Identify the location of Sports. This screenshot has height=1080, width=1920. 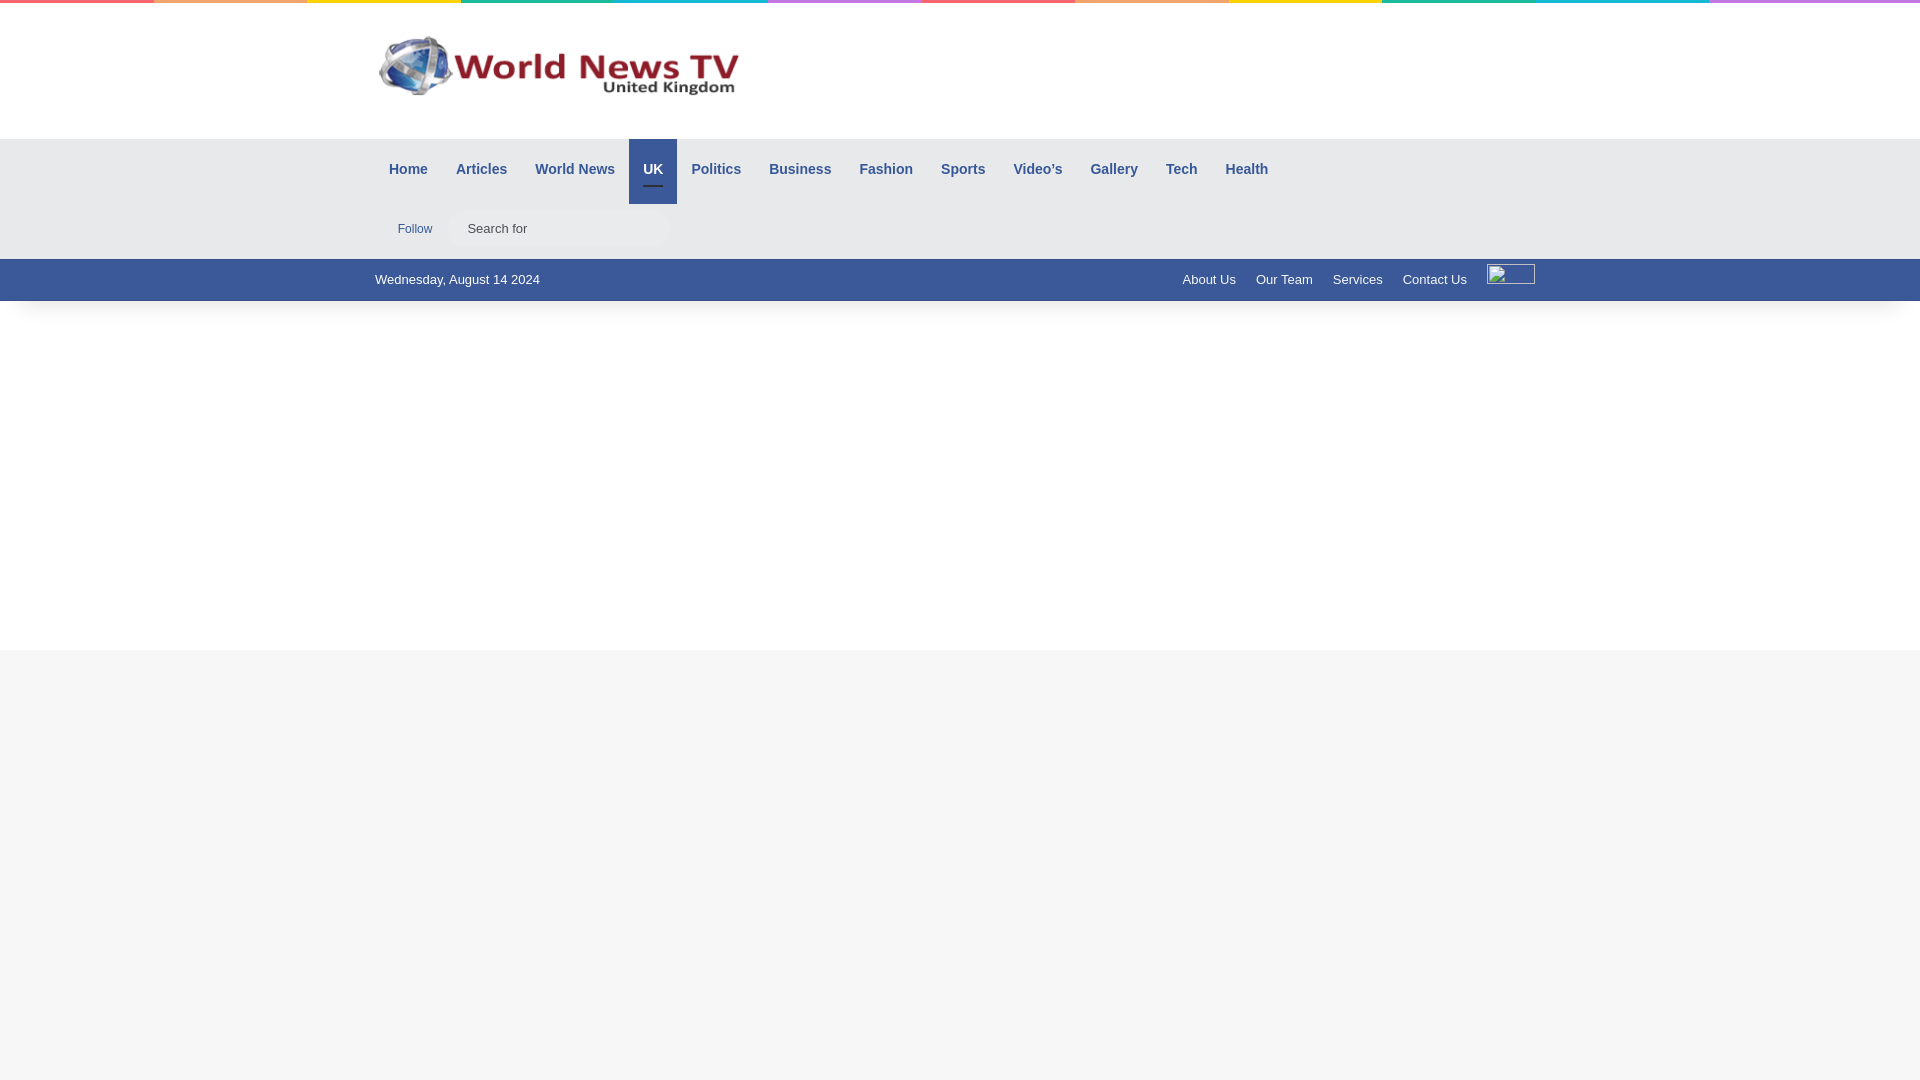
(962, 168).